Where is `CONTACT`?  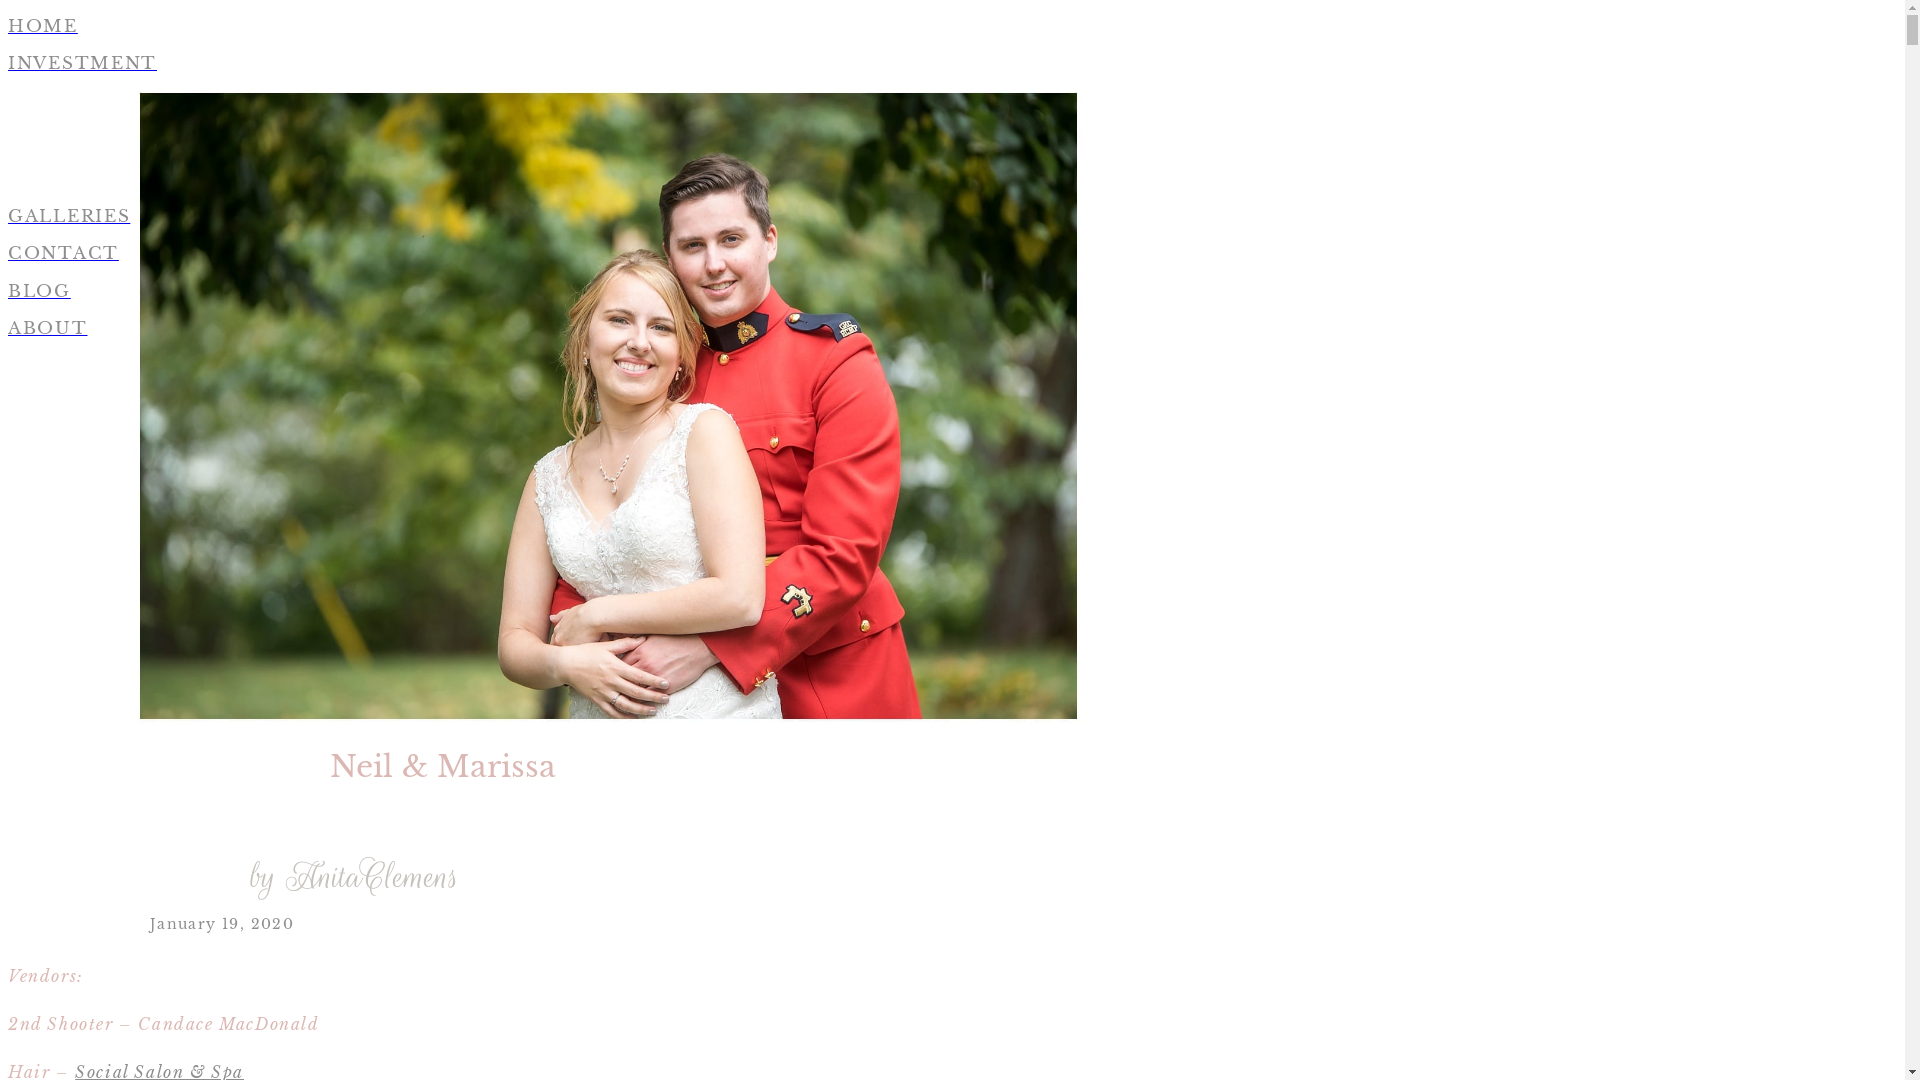 CONTACT is located at coordinates (608, 254).